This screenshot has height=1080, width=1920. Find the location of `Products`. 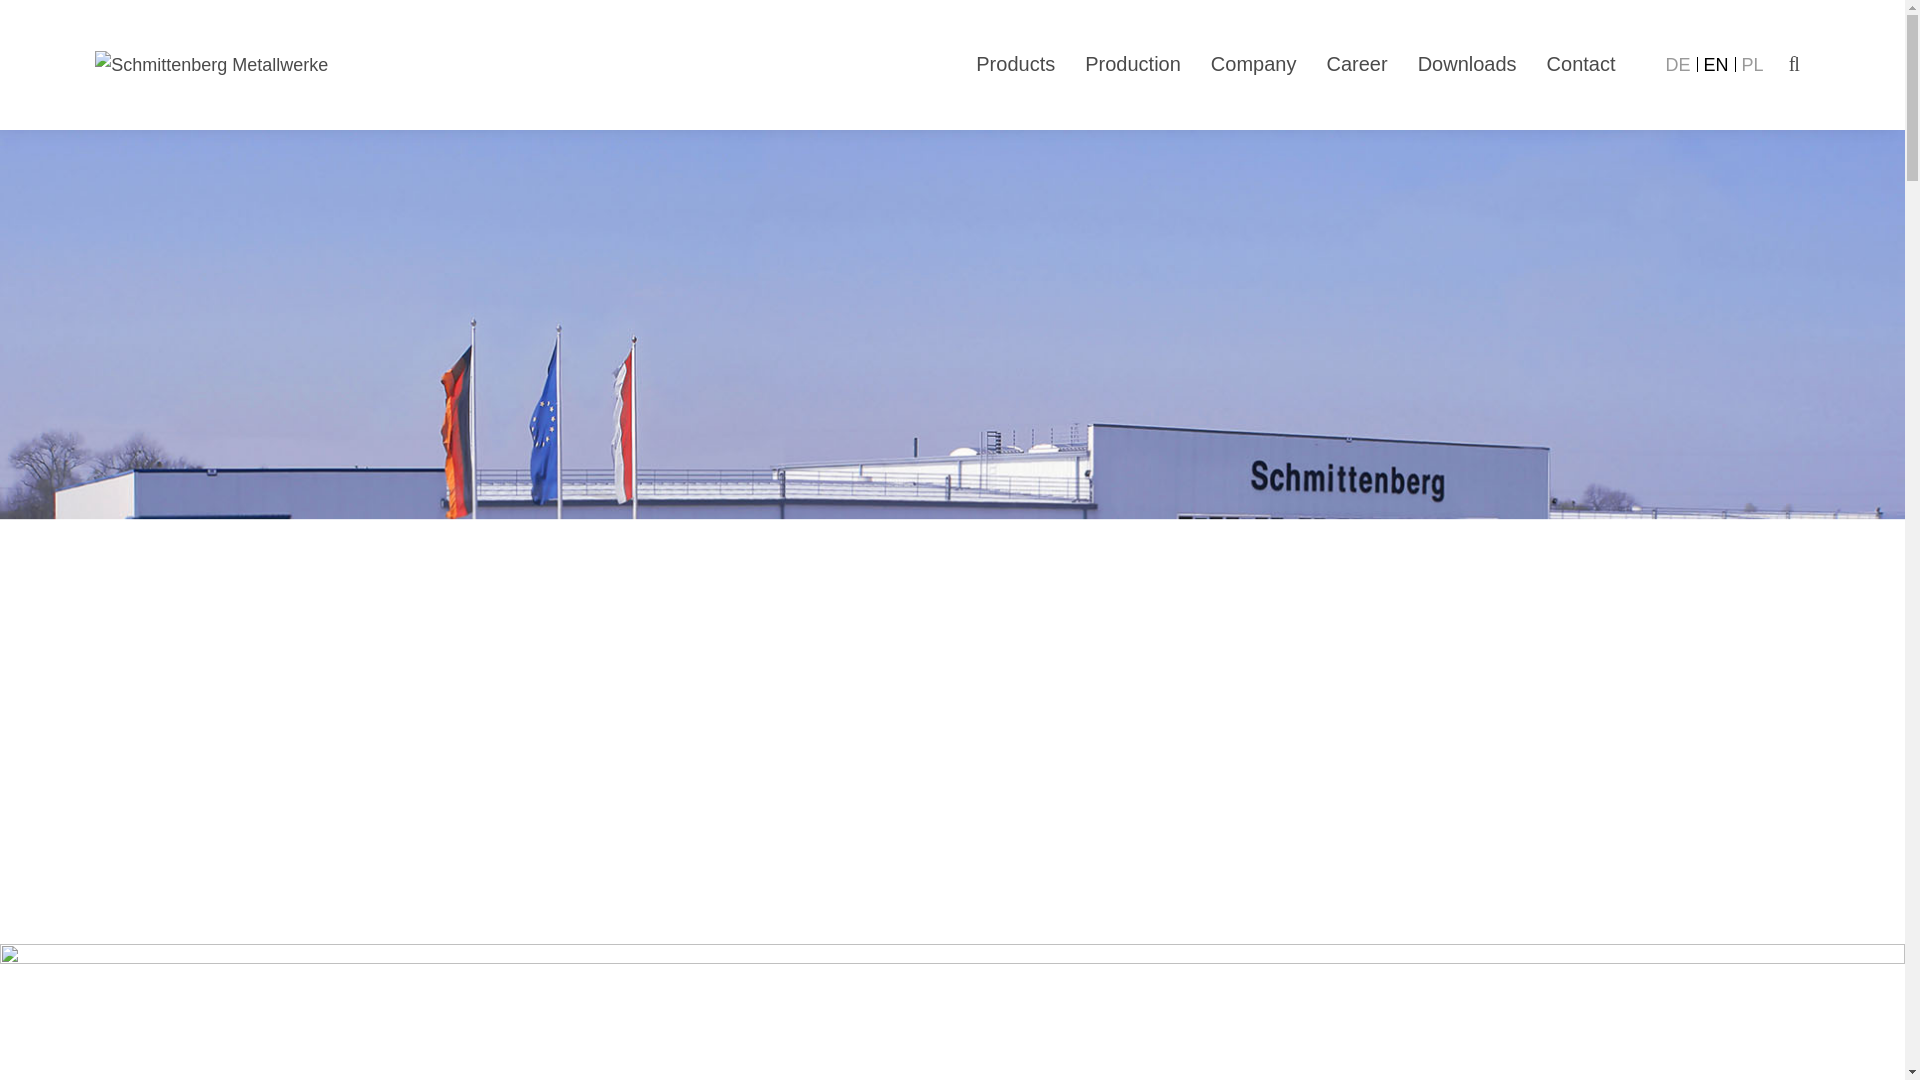

Products is located at coordinates (1014, 63).